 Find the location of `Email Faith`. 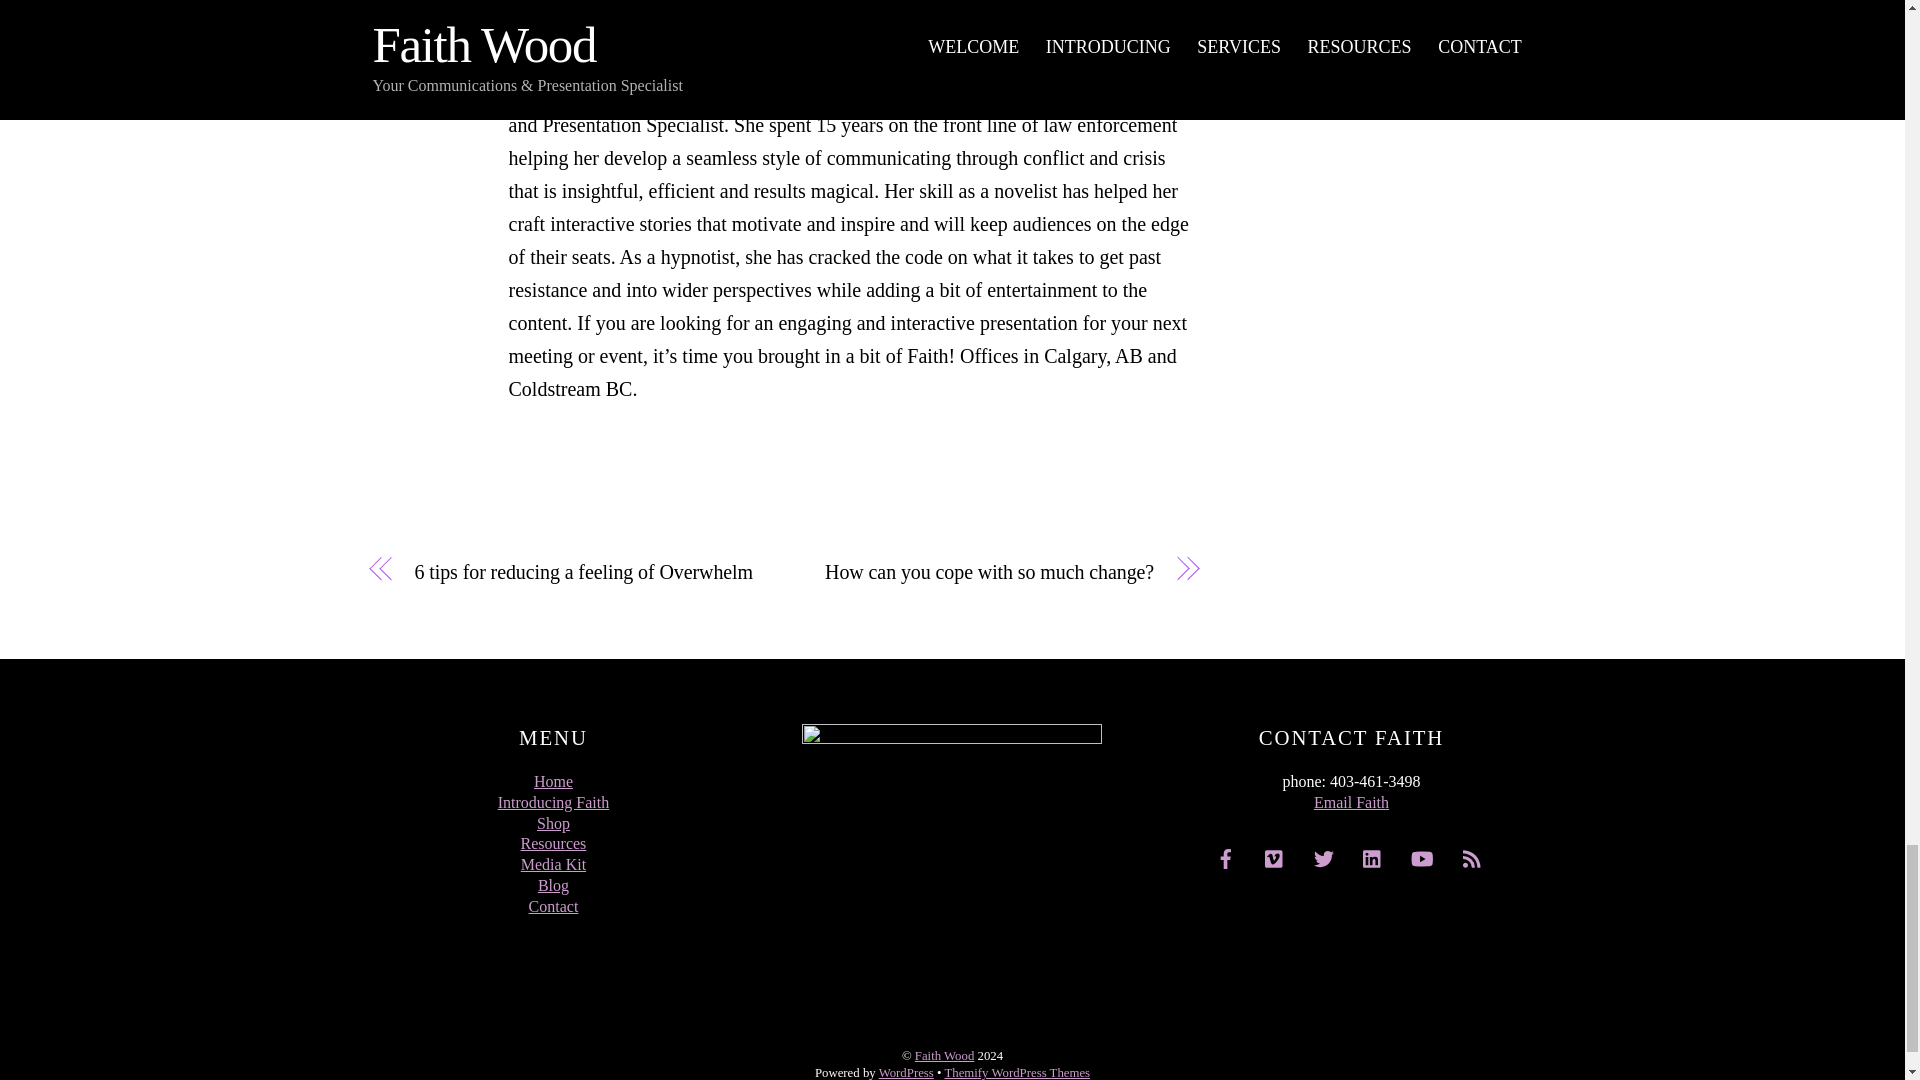

Email Faith is located at coordinates (1350, 802).